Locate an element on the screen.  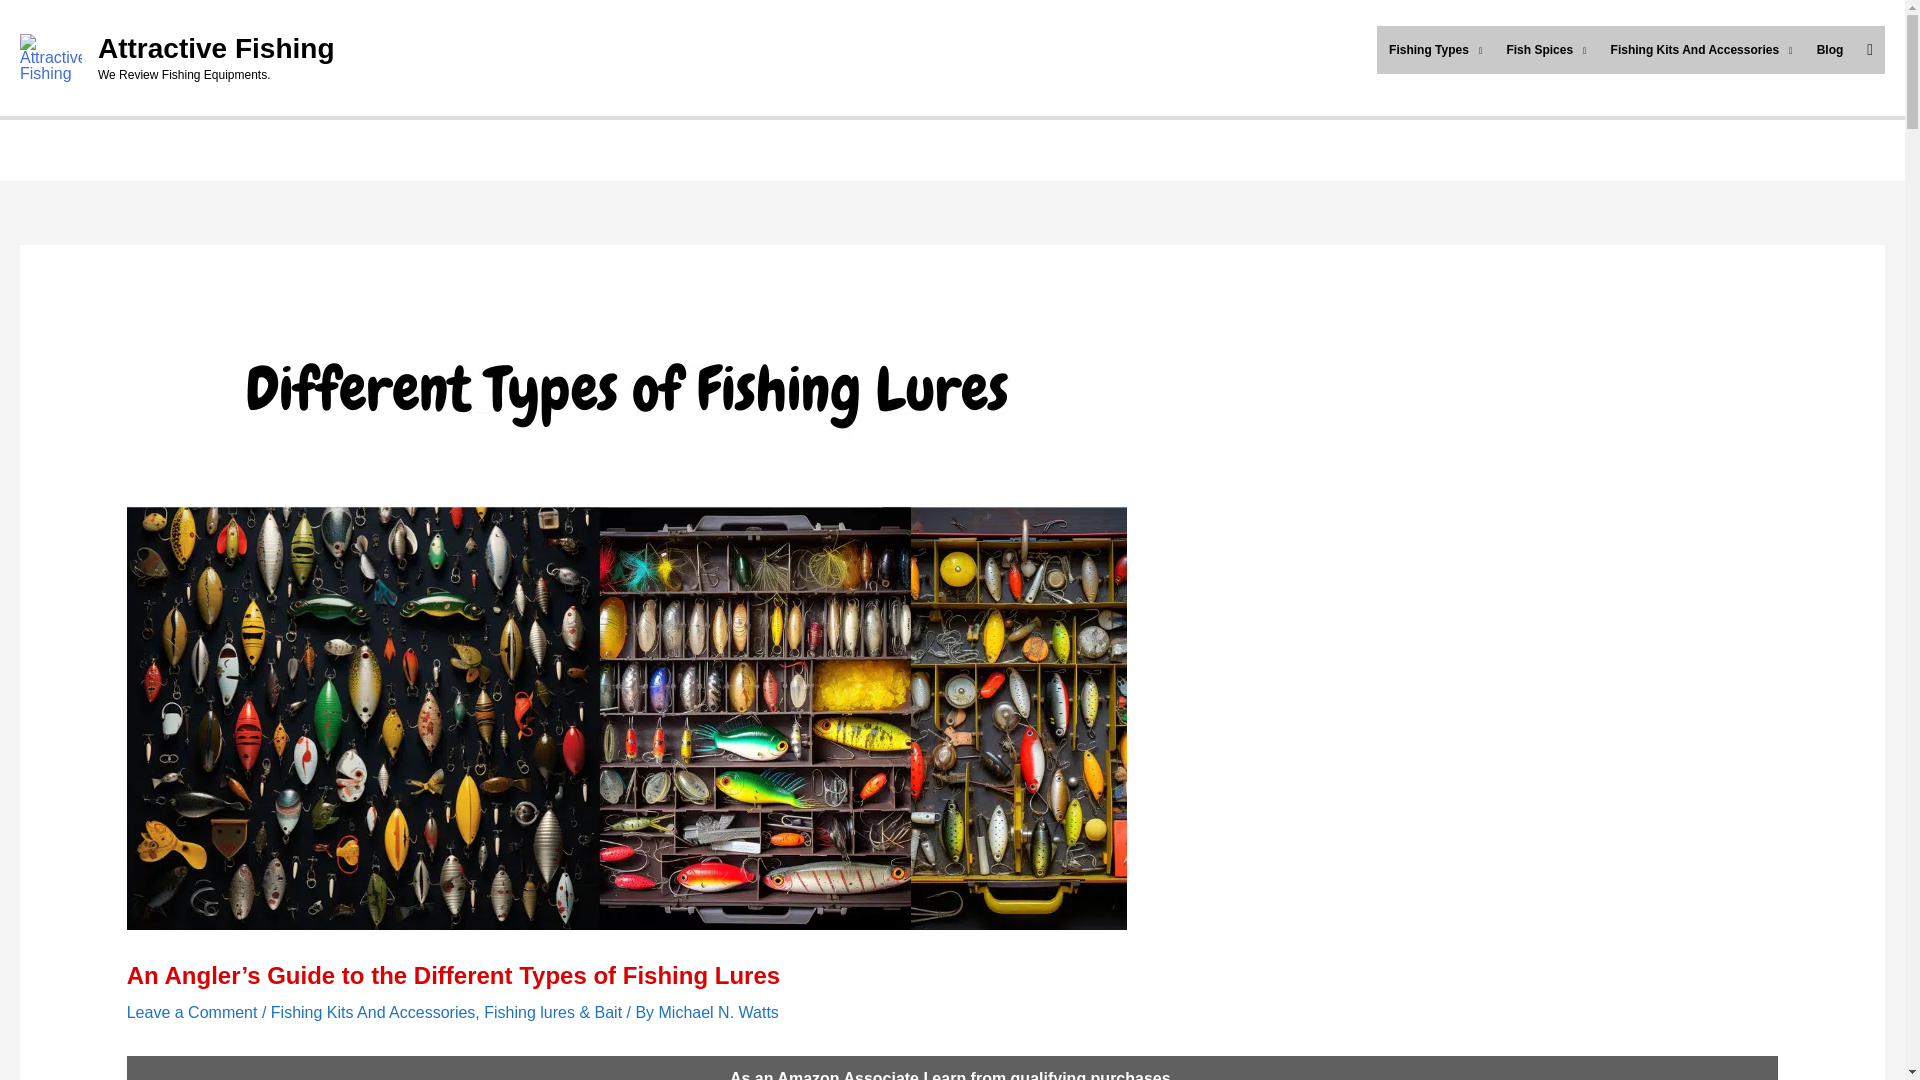
Fishing Kits And Accessories is located at coordinates (373, 1012).